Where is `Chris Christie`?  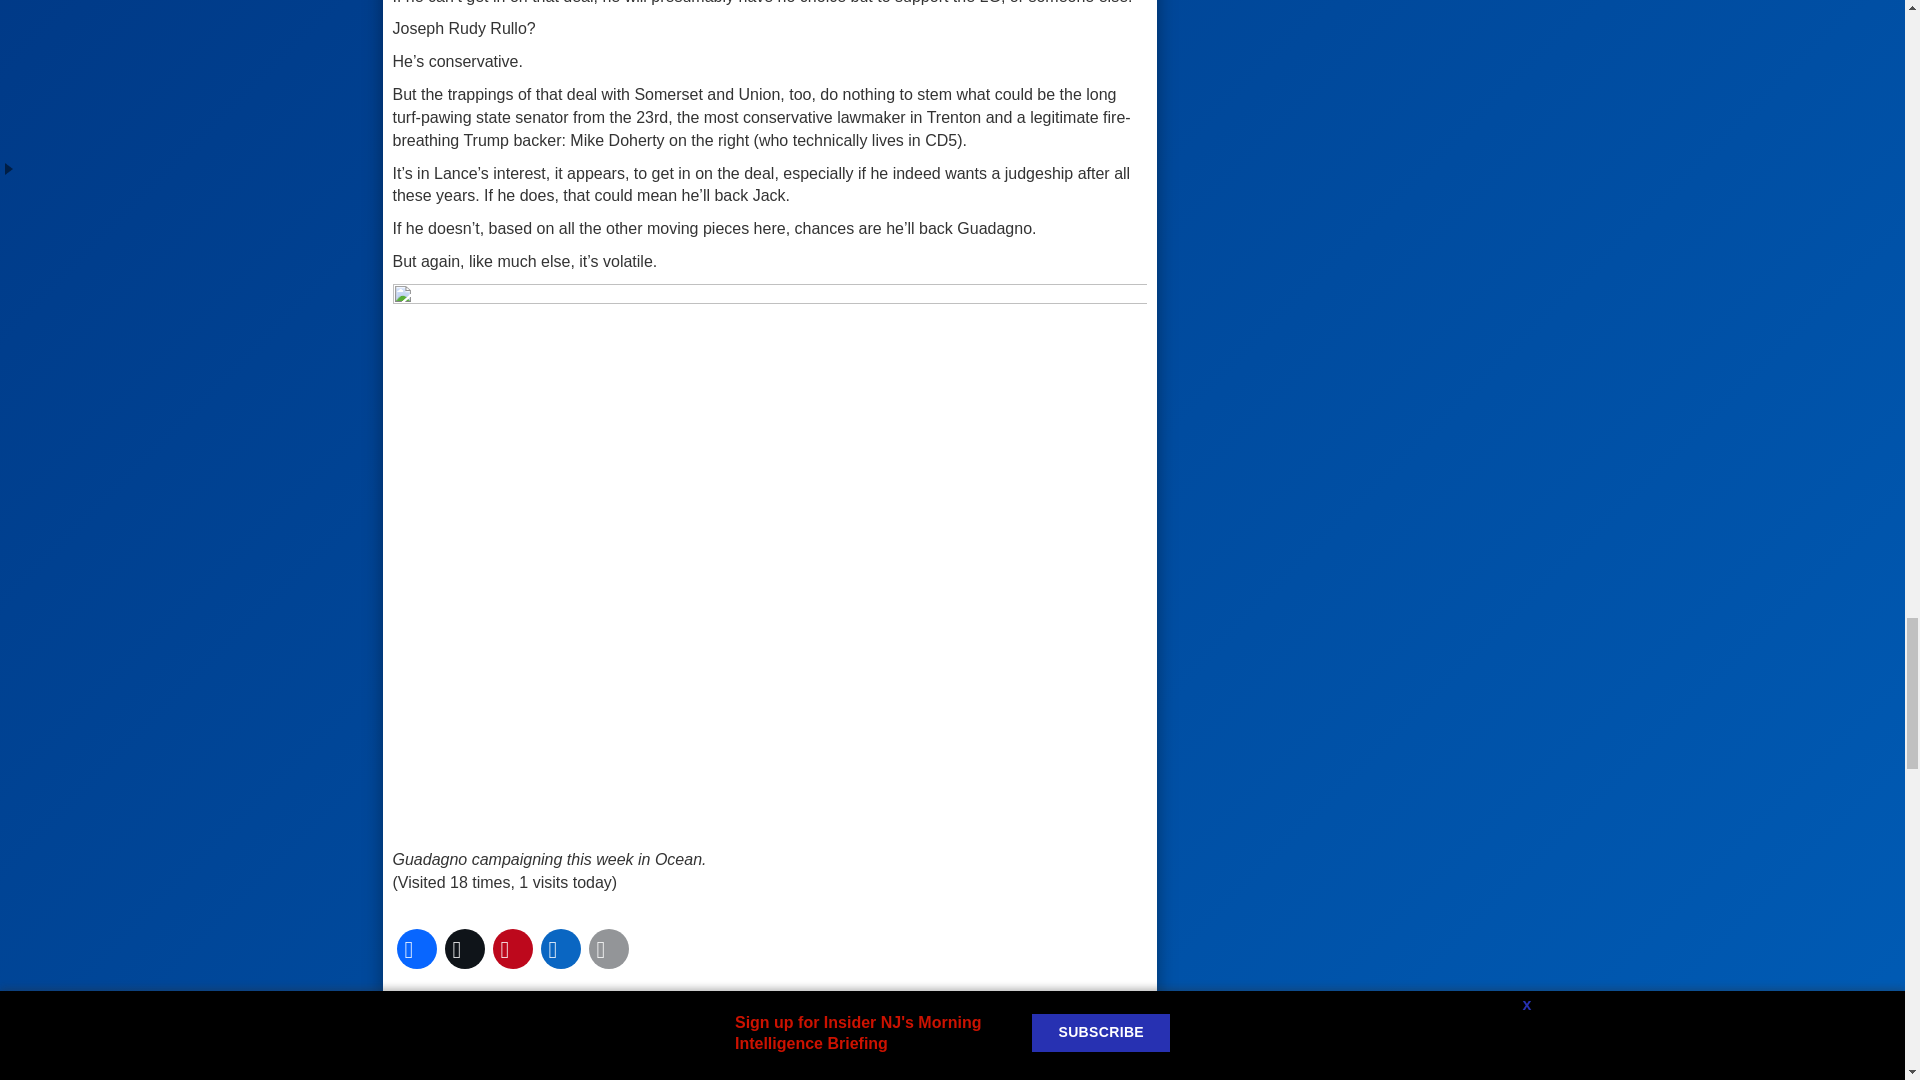
Chris Christie is located at coordinates (787, 1022).